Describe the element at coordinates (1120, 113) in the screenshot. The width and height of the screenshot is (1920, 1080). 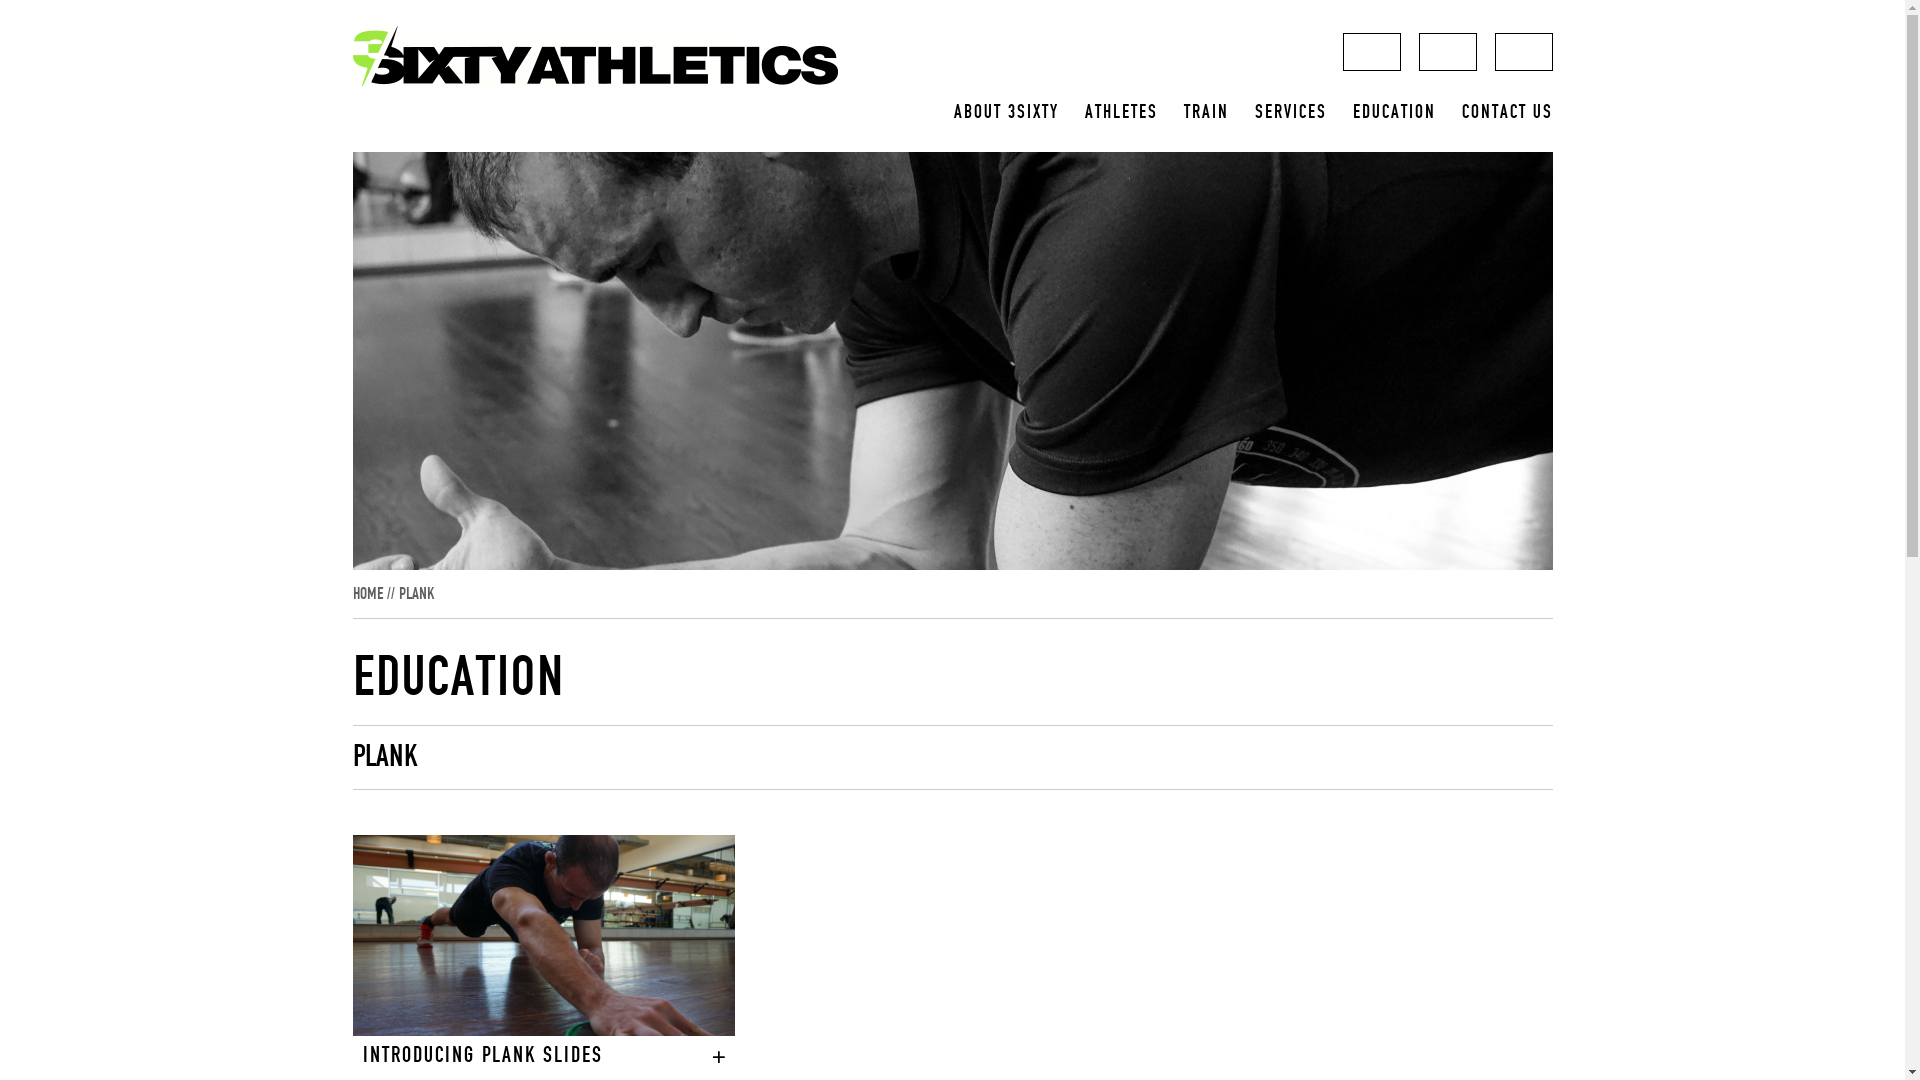
I see `ATHLETES` at that location.